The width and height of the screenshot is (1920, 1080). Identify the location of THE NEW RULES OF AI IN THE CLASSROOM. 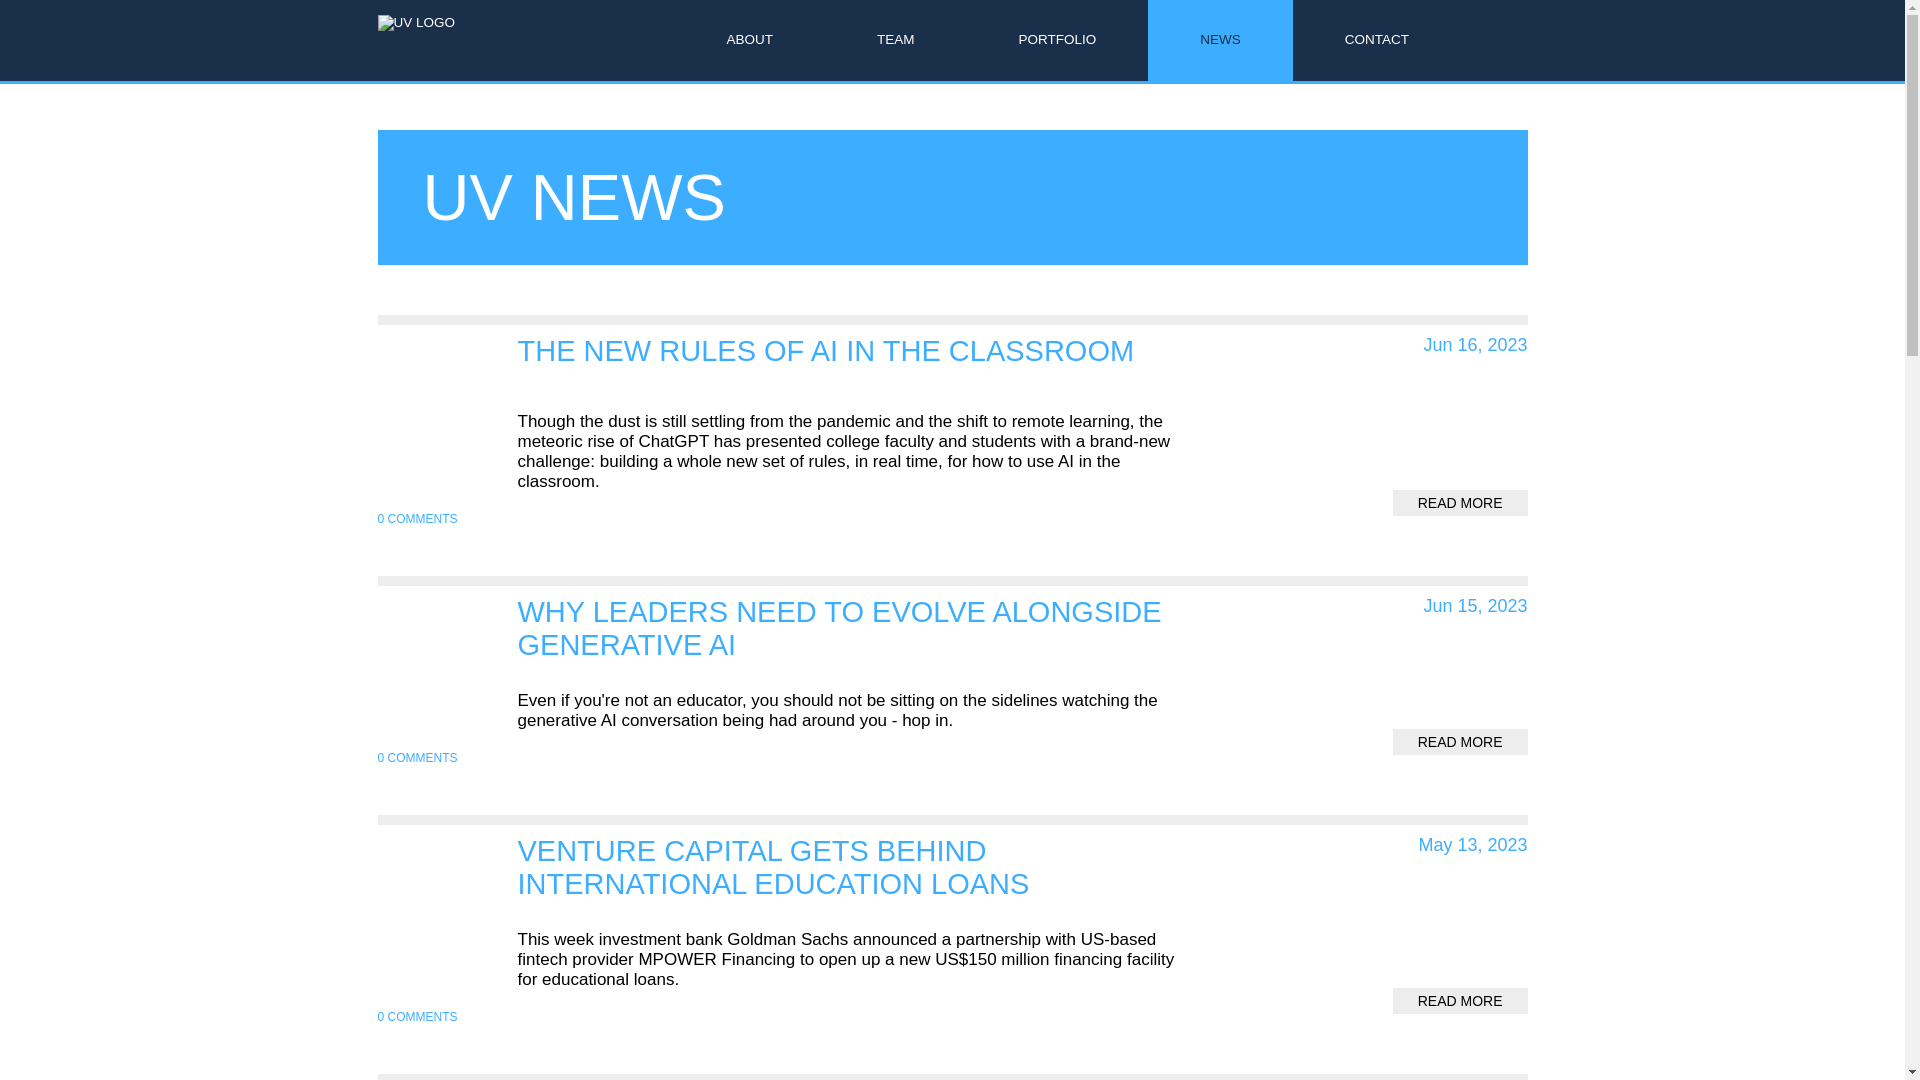
(757, 358).